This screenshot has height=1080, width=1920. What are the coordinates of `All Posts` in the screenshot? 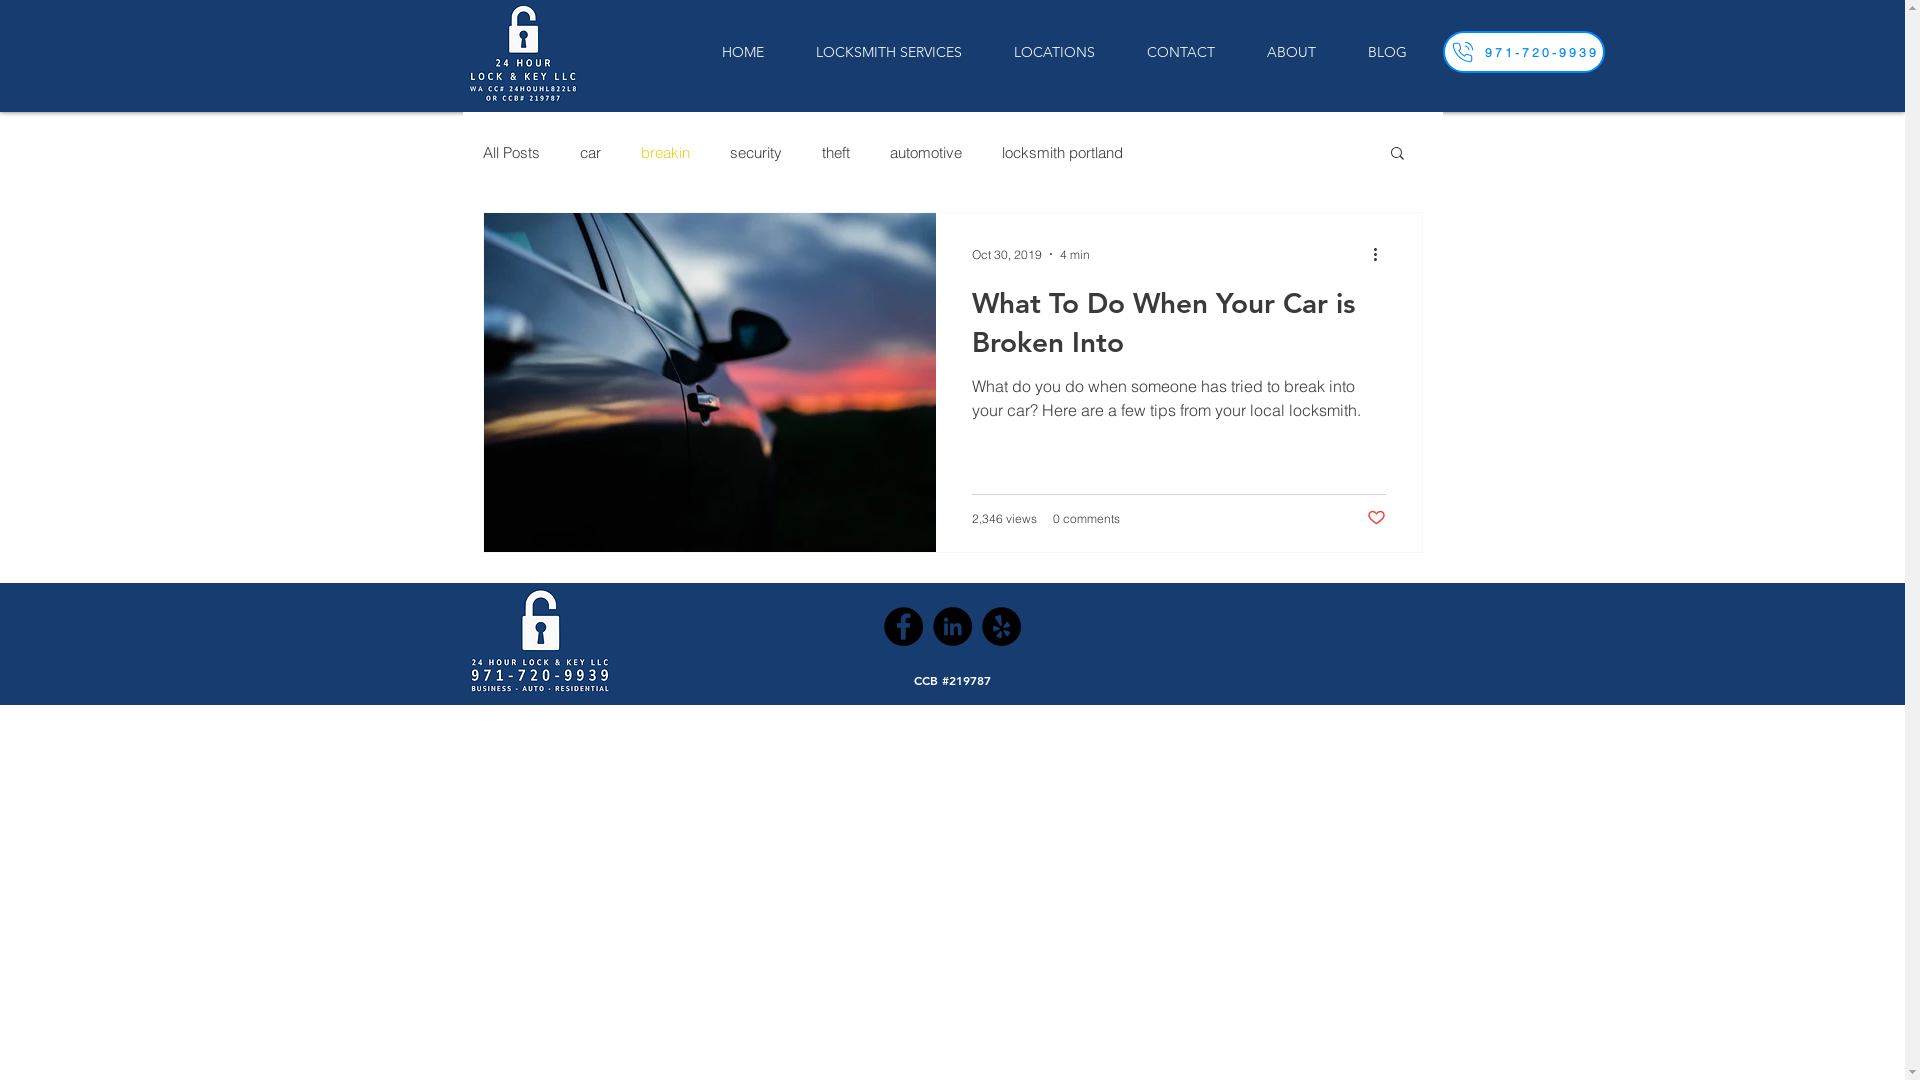 It's located at (510, 152).